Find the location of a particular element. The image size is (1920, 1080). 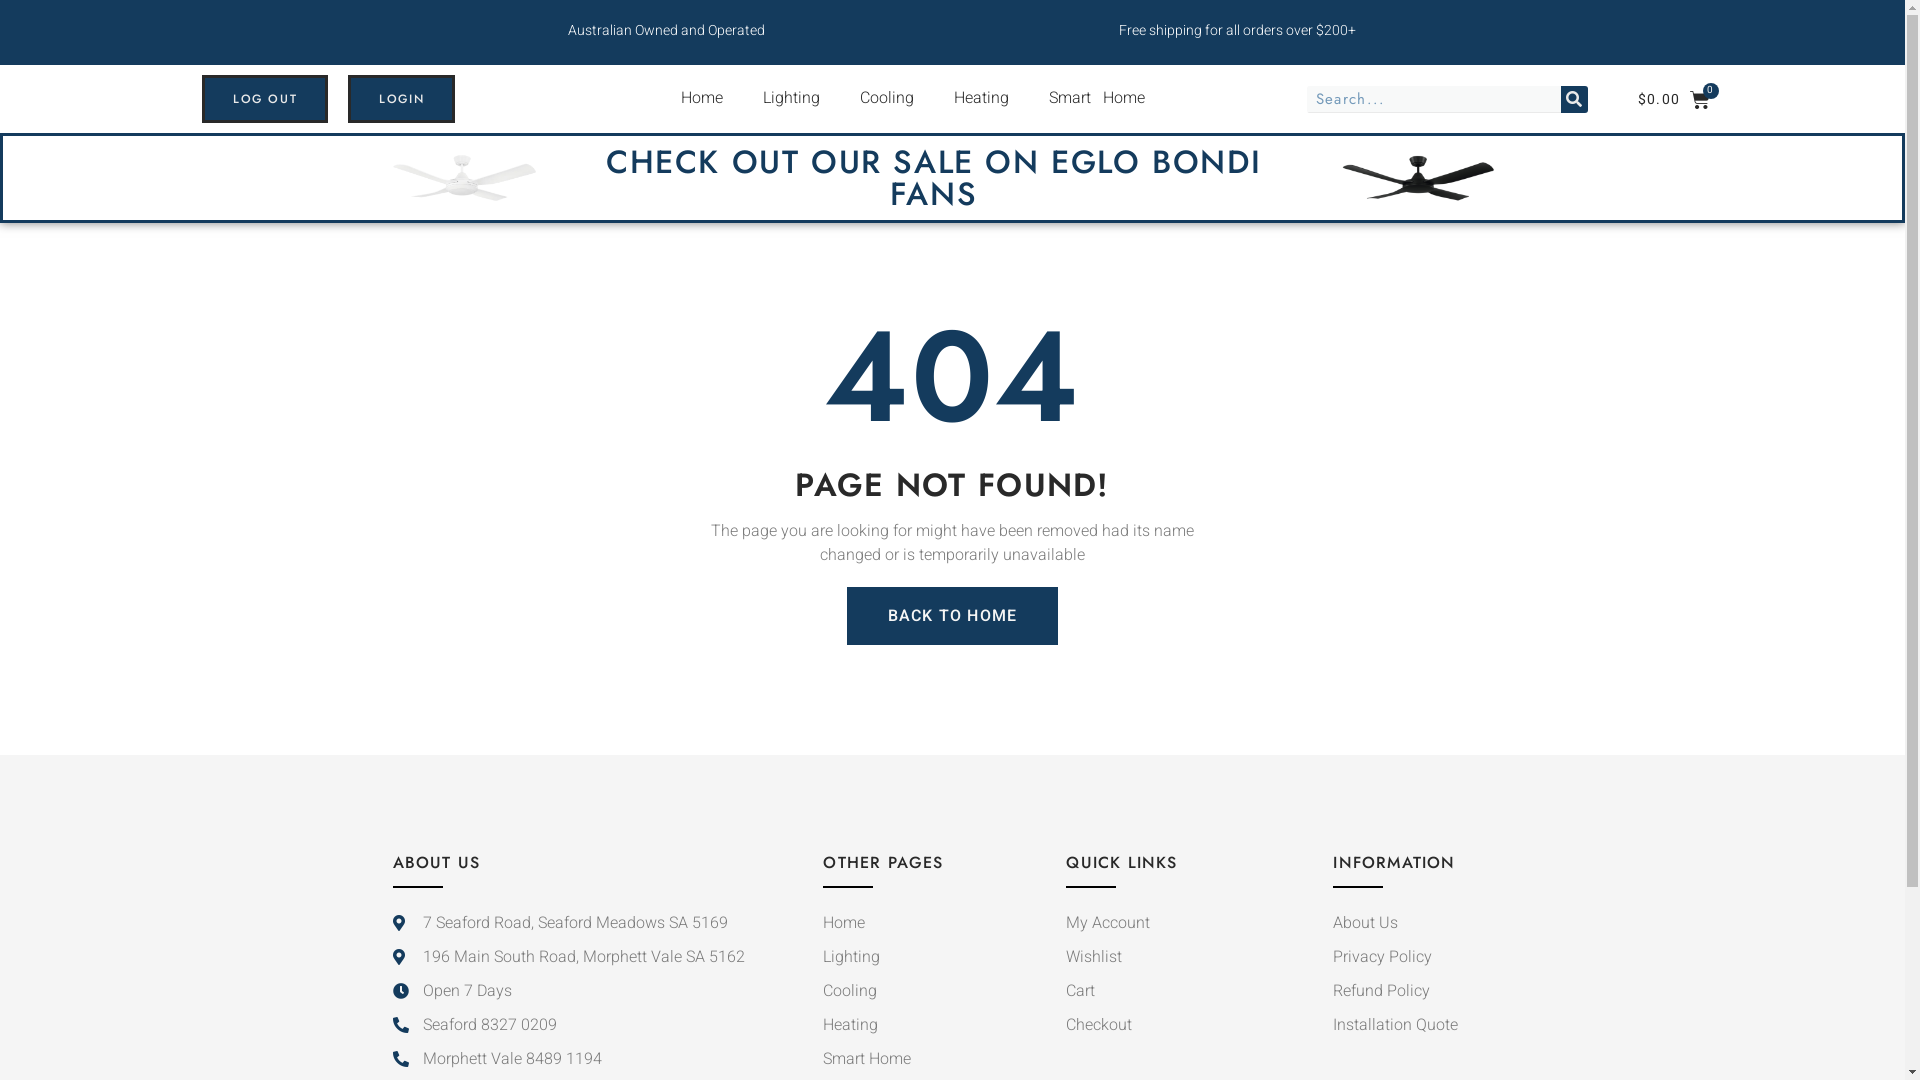

Seaford 8327 0209 is located at coordinates (572, 1025).